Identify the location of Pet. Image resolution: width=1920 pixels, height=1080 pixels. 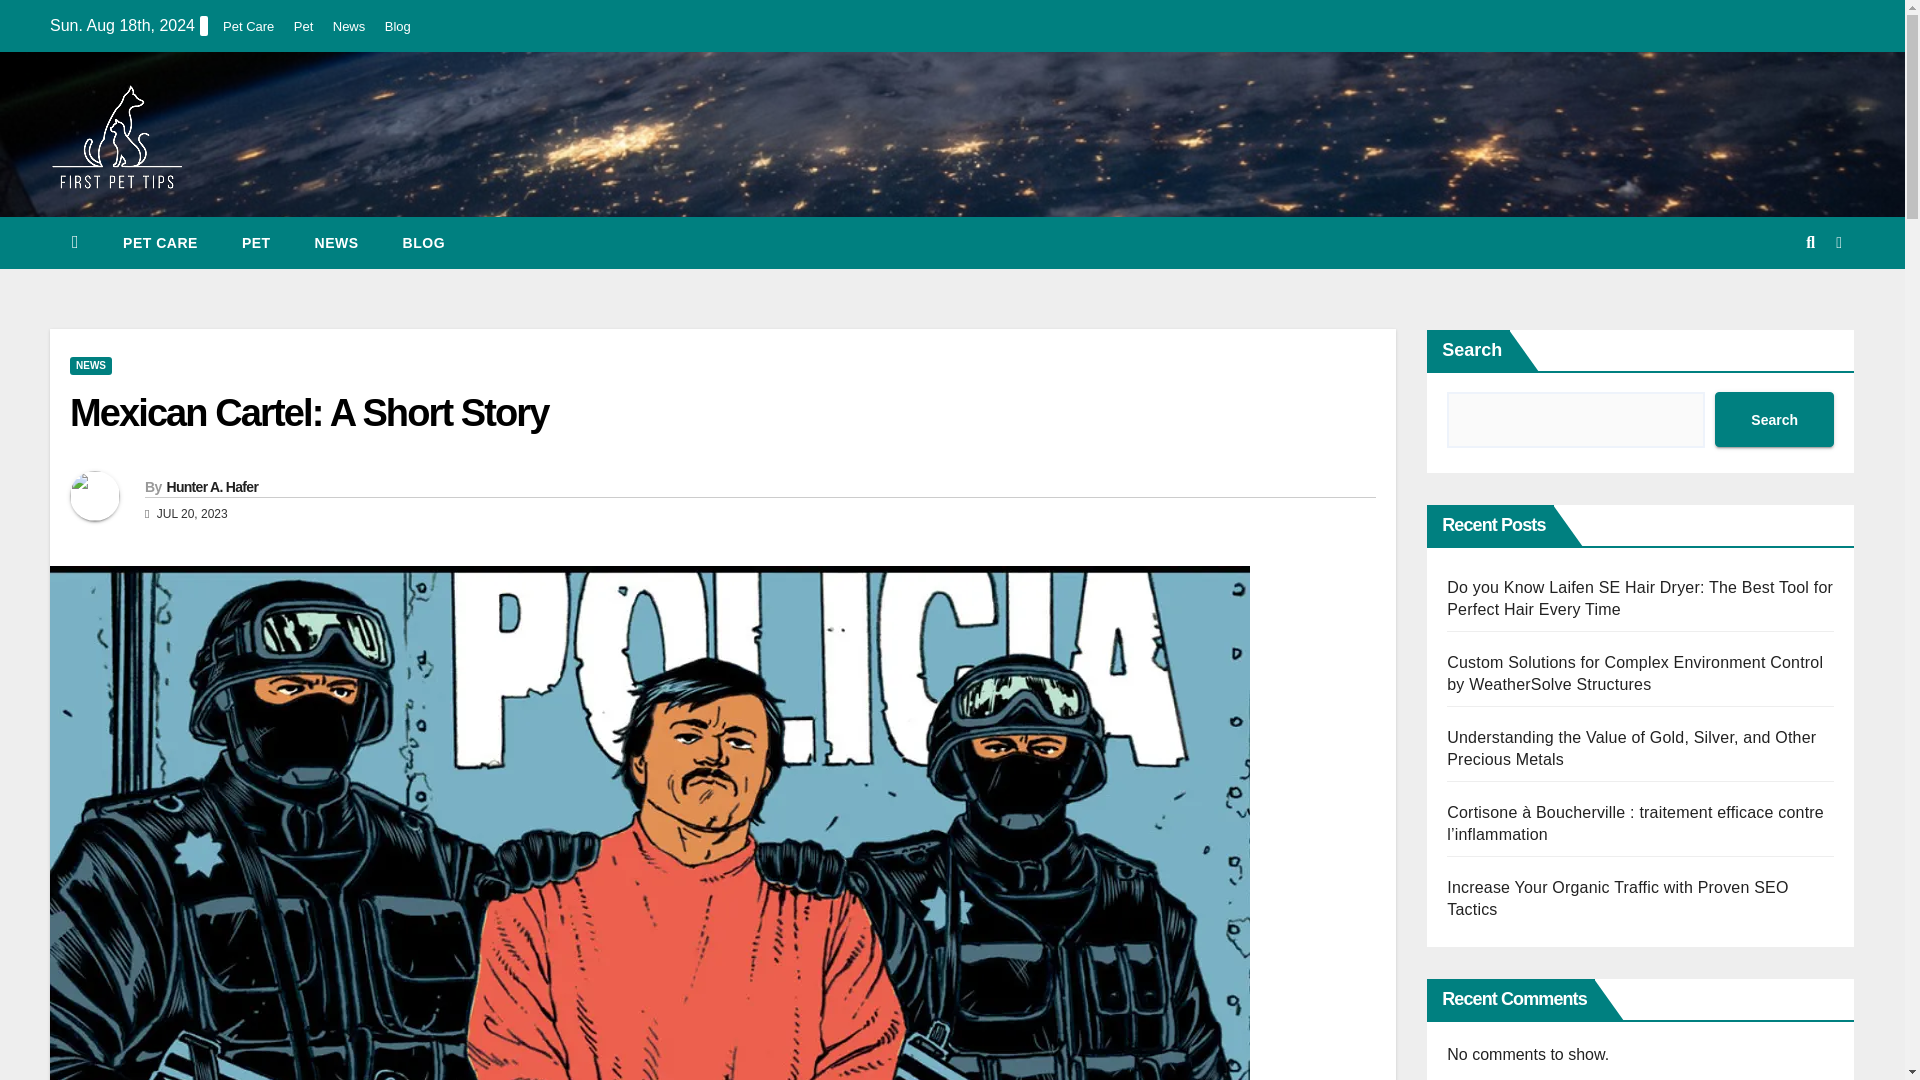
(256, 242).